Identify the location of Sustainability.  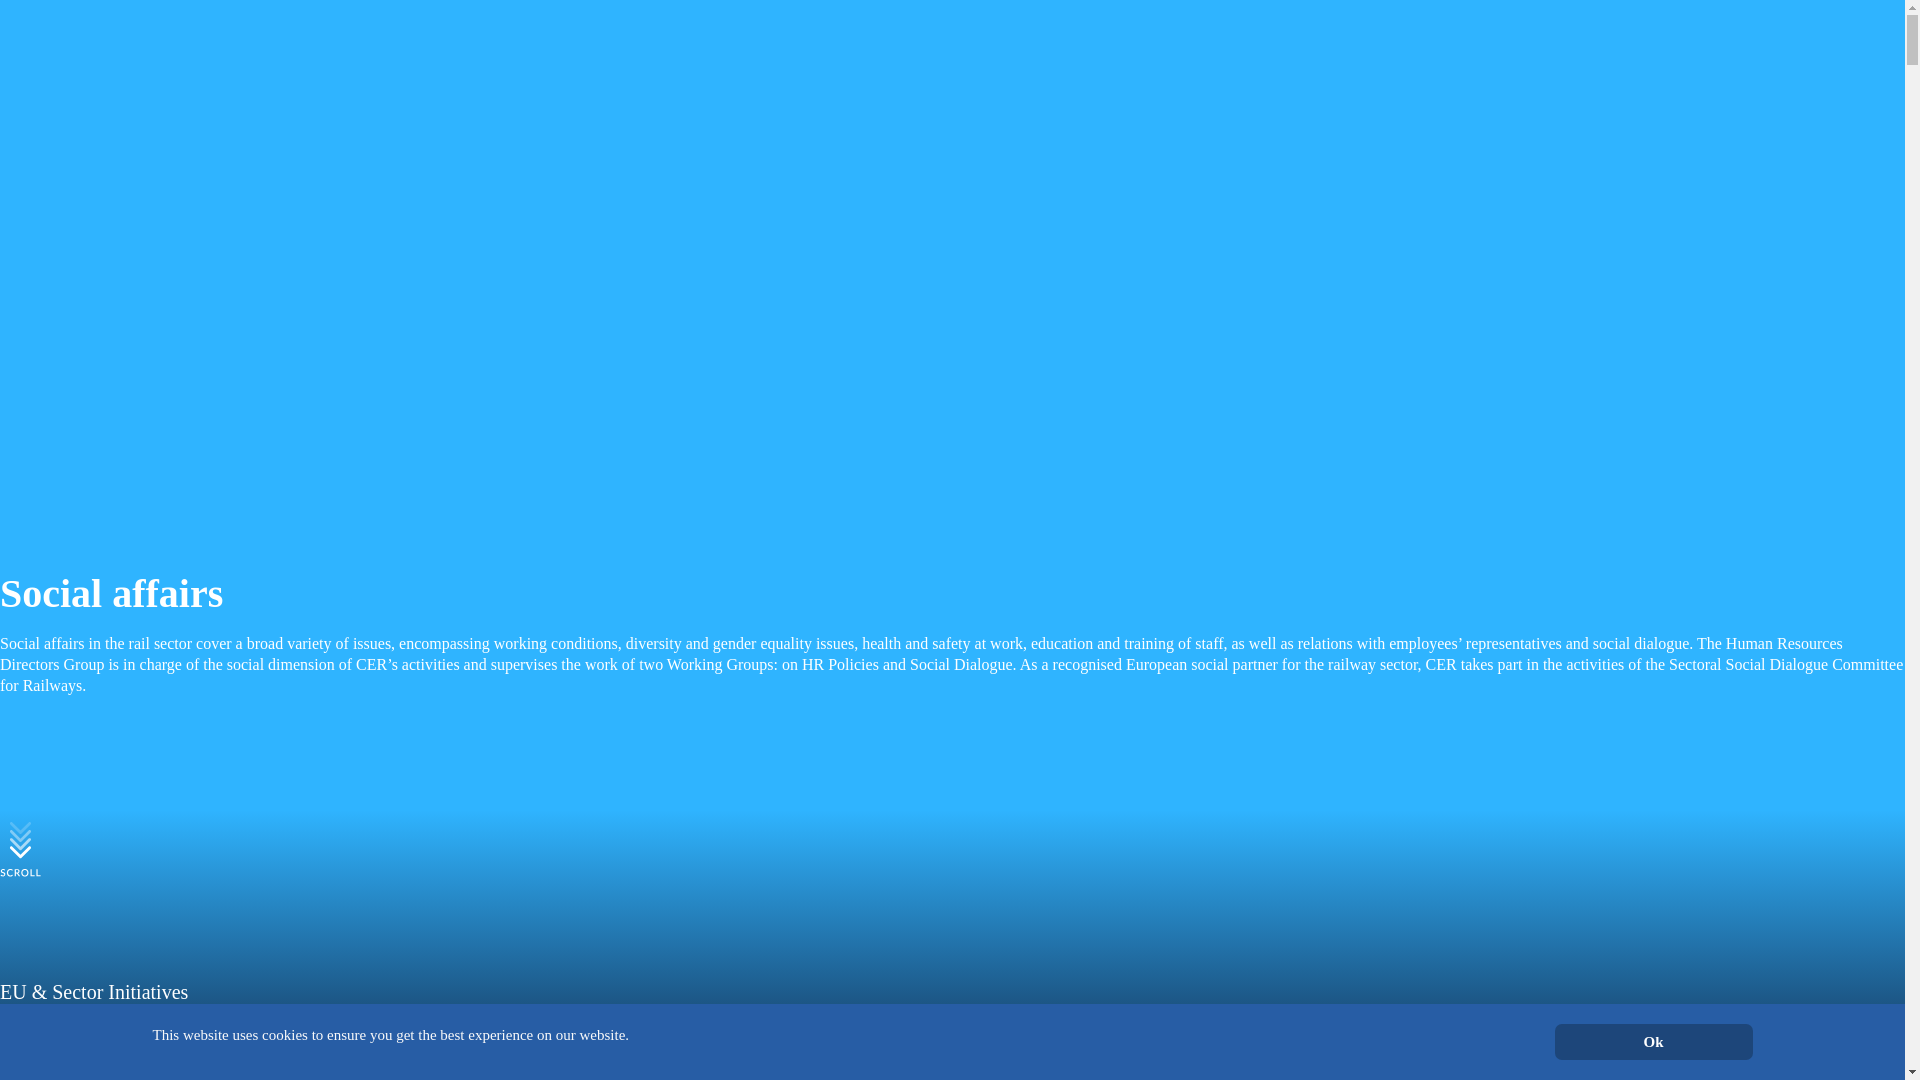
(1619, 669).